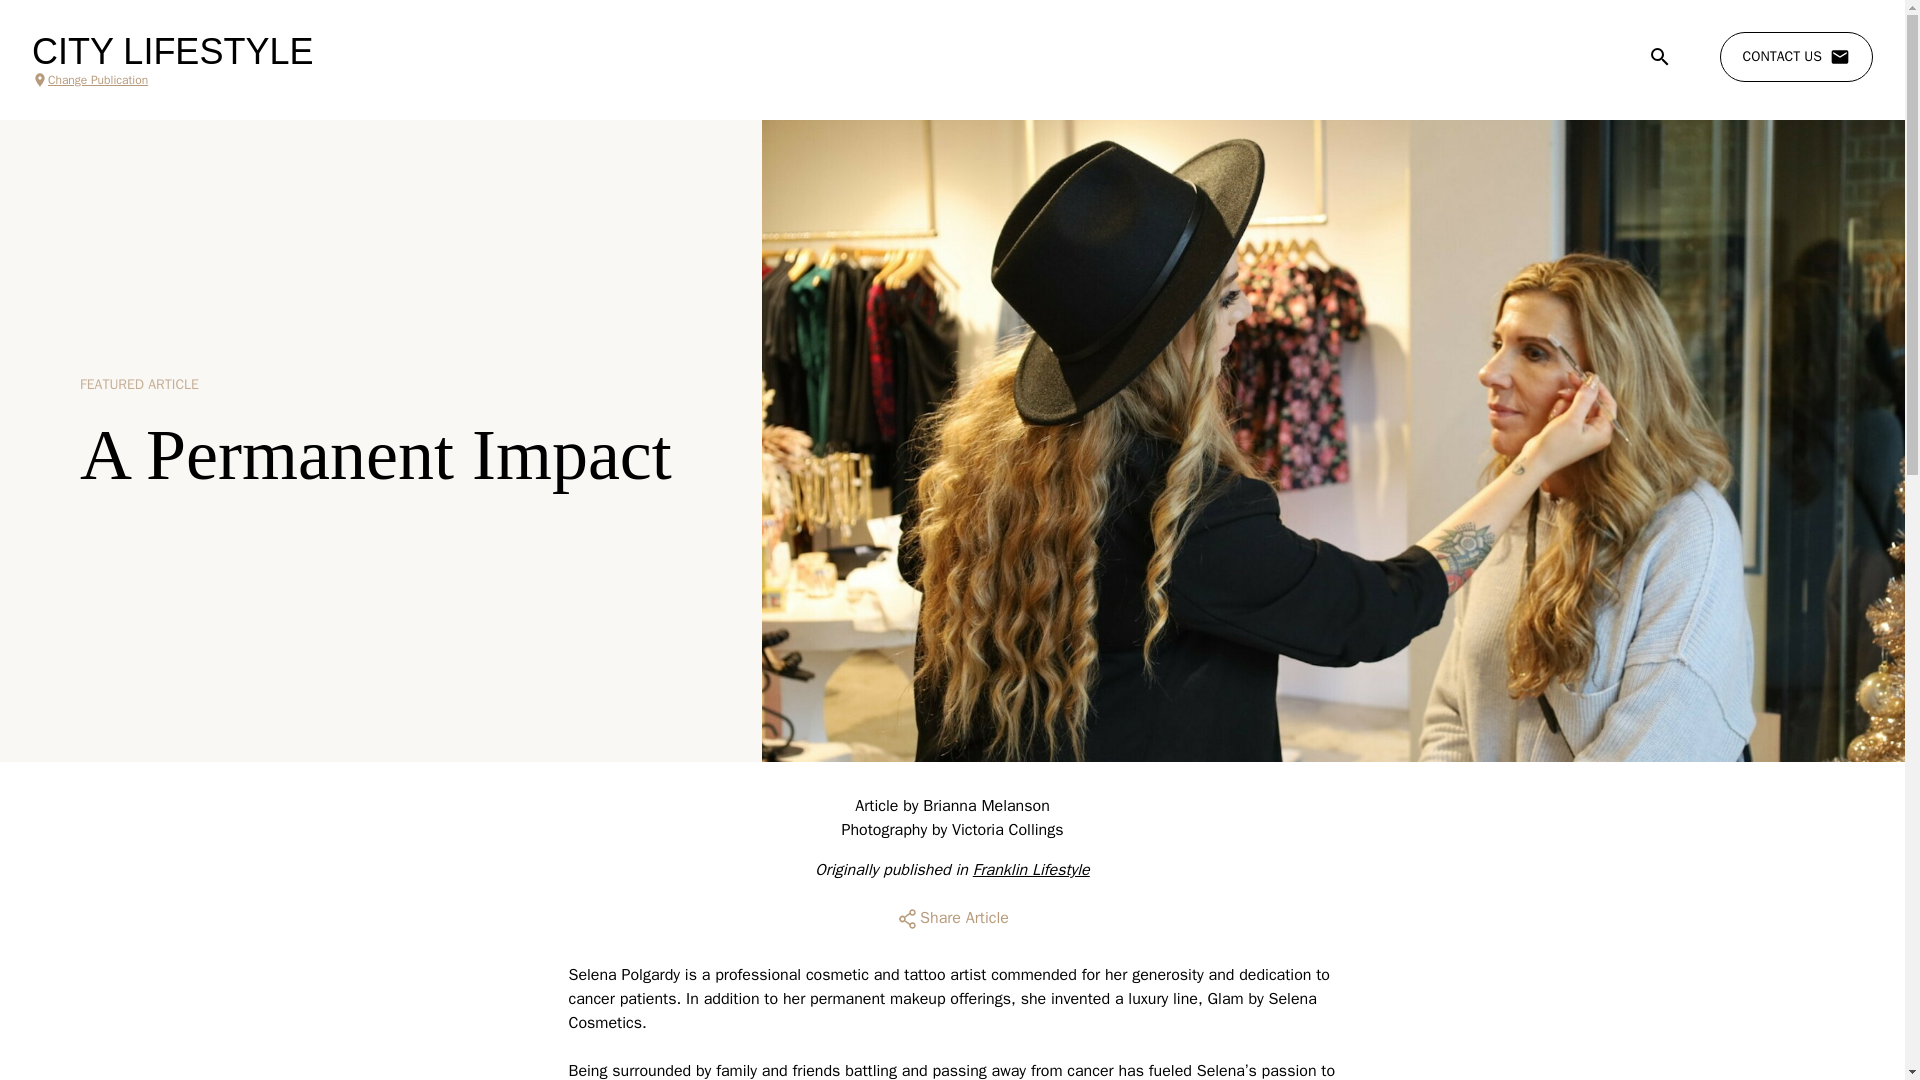 The image size is (1920, 1080). What do you see at coordinates (952, 918) in the screenshot?
I see `Share Article` at bounding box center [952, 918].